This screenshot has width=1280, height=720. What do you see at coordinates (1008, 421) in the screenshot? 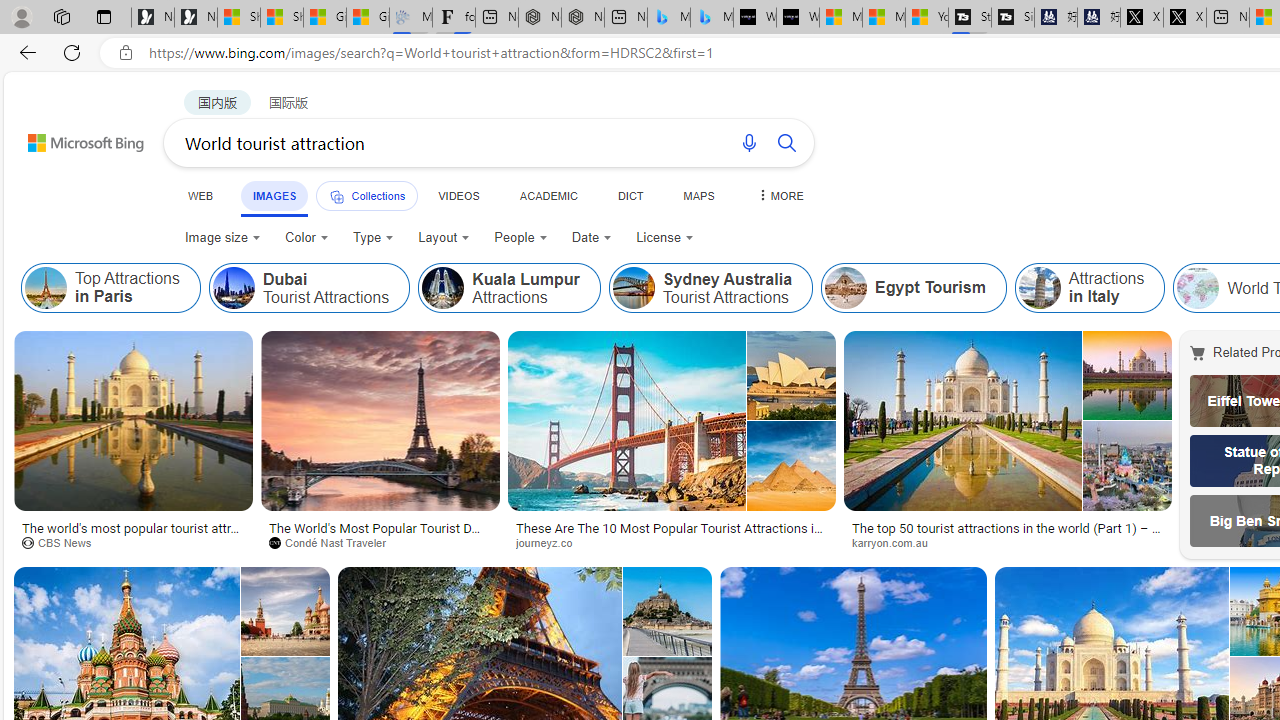
I see `Image result for World tourist attraction` at bounding box center [1008, 421].